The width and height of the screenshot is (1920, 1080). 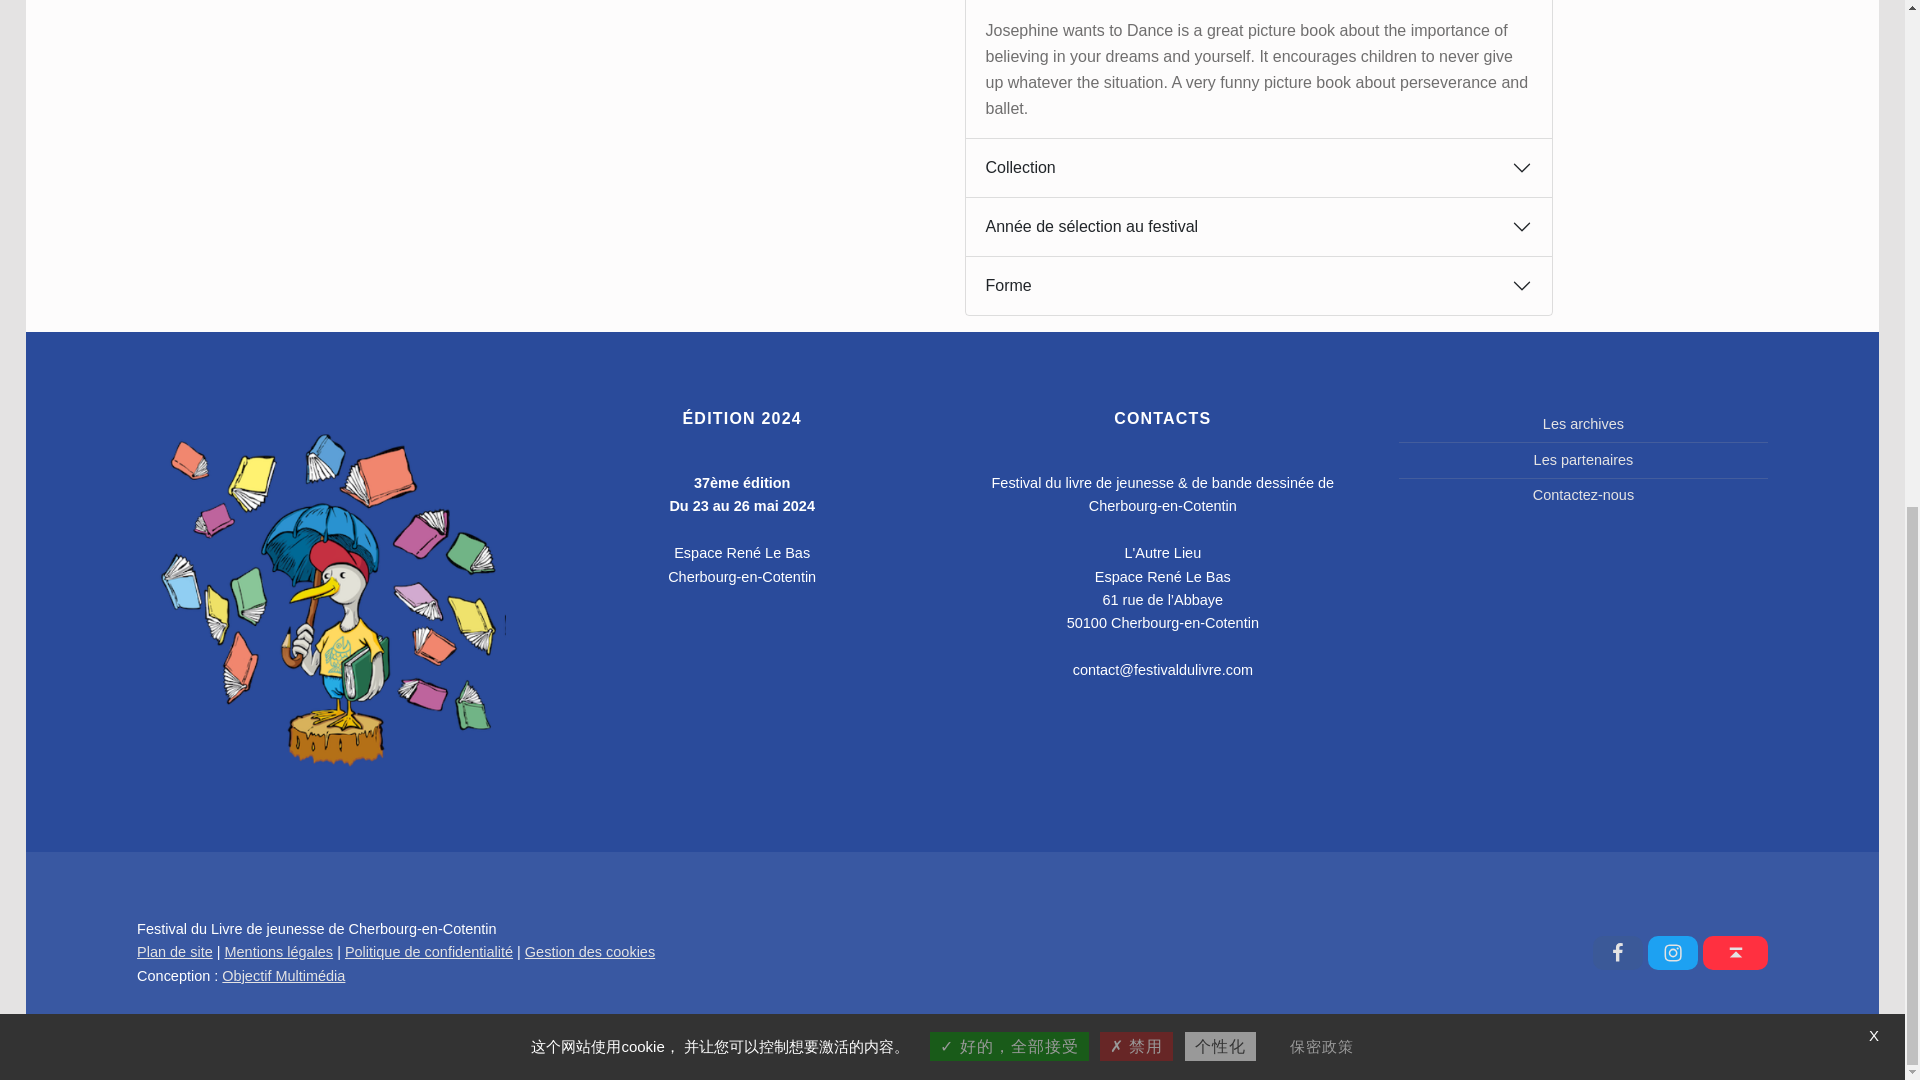 What do you see at coordinates (174, 952) in the screenshot?
I see `Plan de site` at bounding box center [174, 952].